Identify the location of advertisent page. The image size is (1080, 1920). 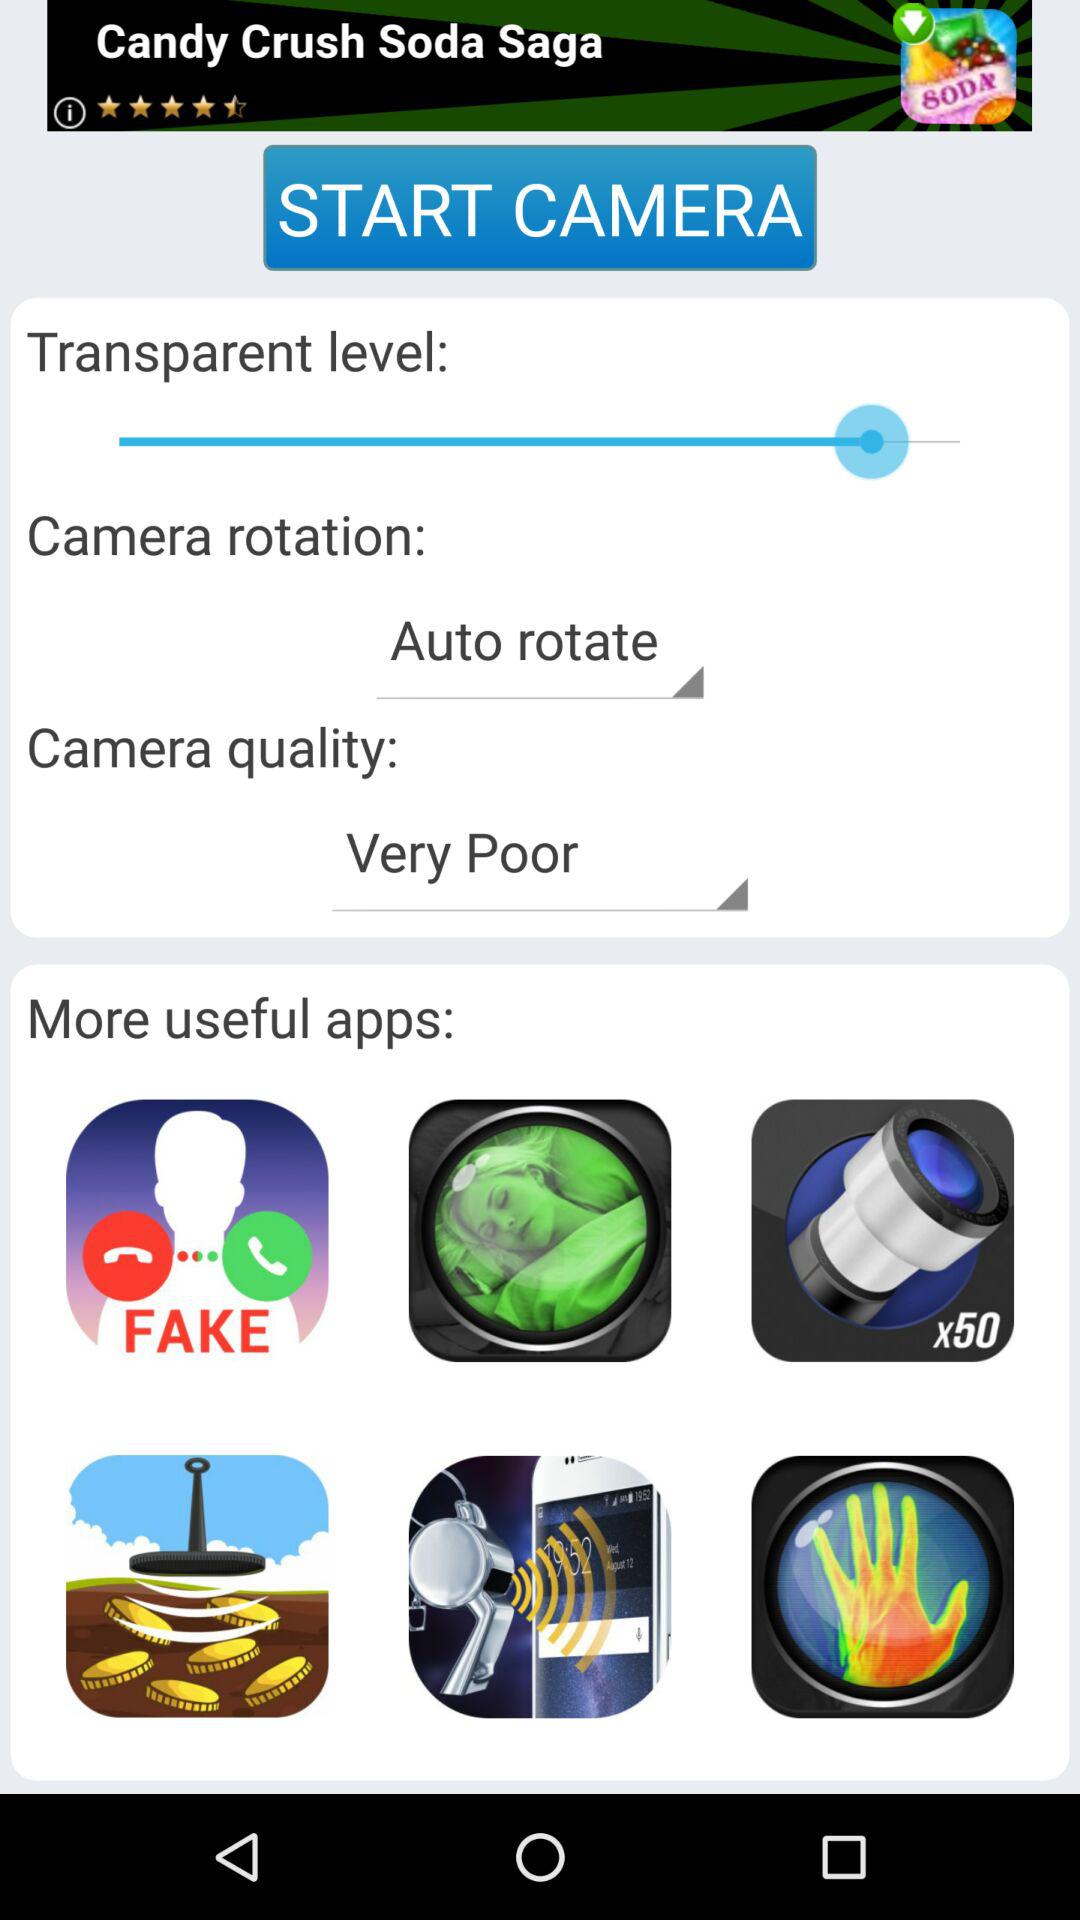
(540, 66).